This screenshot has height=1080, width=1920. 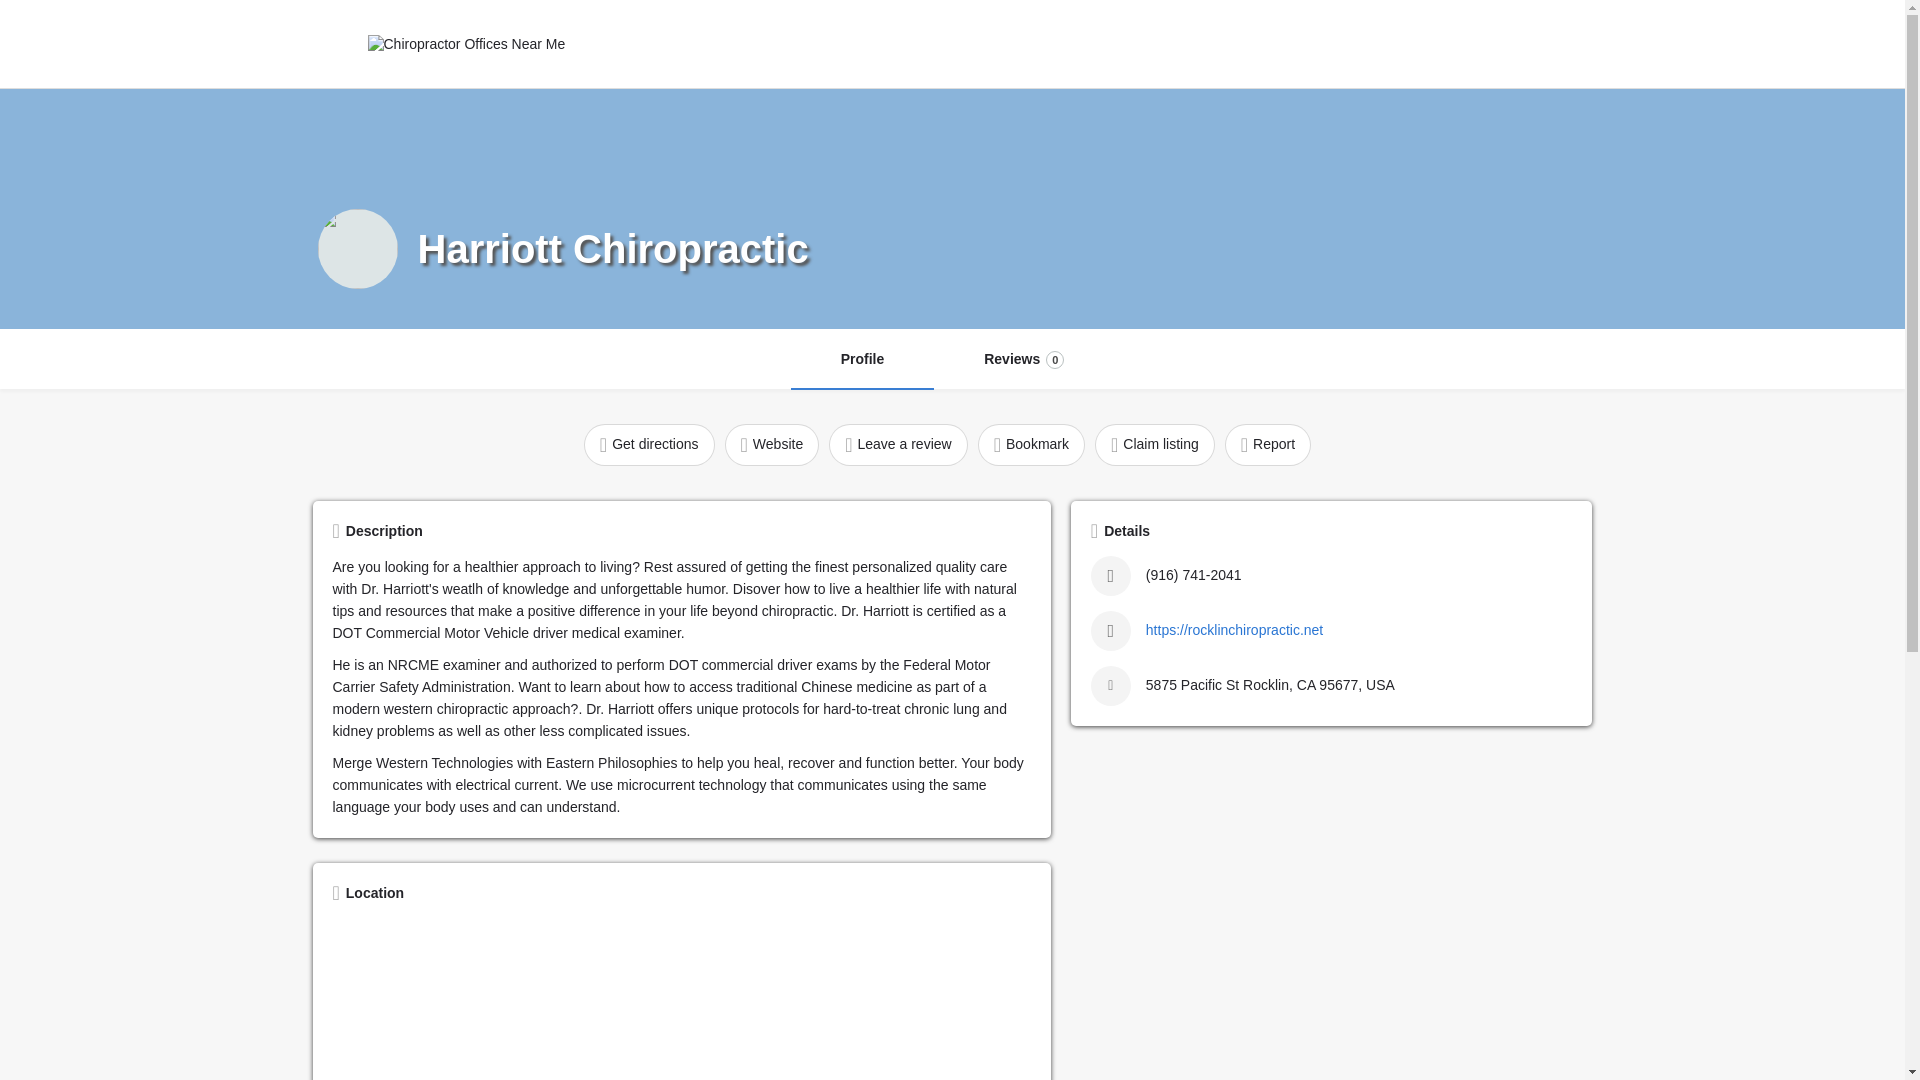 I want to click on Report, so click(x=1268, y=444).